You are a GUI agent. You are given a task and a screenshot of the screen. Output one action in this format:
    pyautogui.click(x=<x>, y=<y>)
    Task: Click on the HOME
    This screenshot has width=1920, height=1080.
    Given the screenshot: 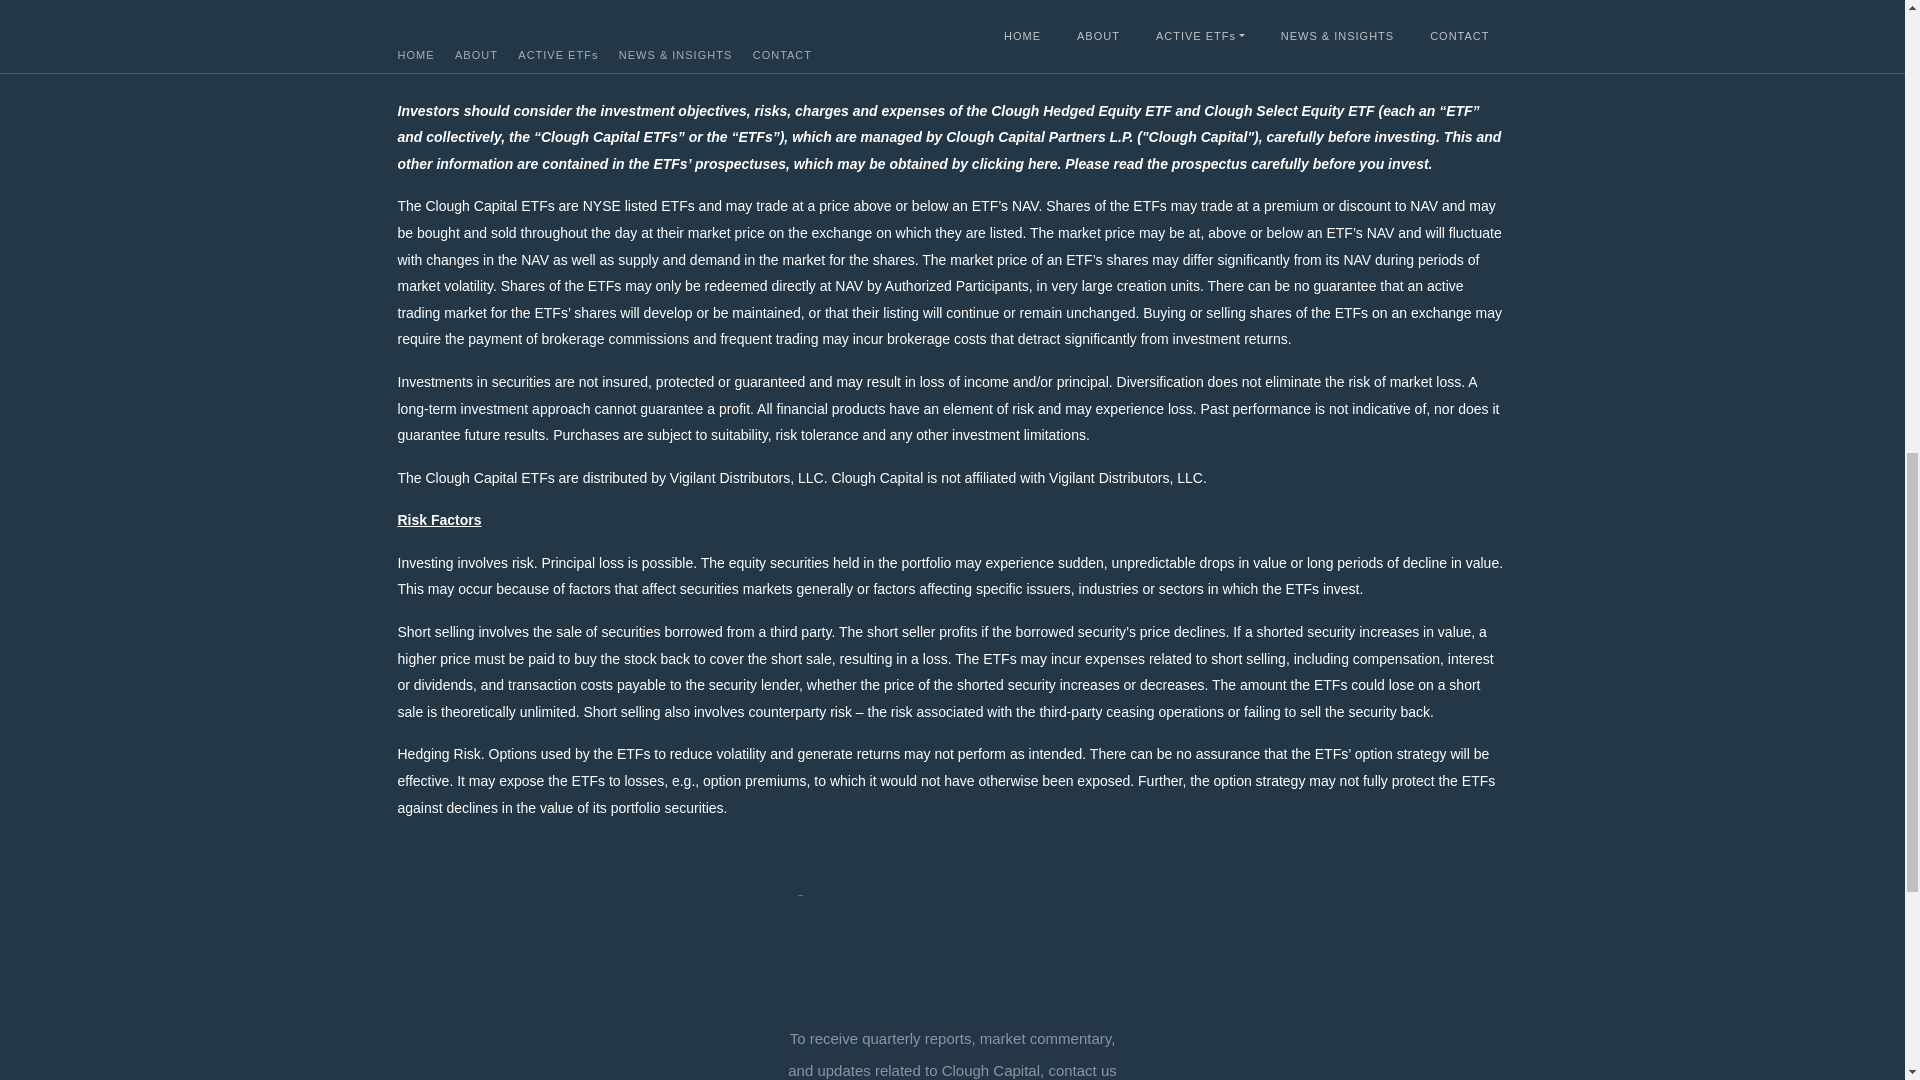 What is the action you would take?
    pyautogui.click(x=416, y=54)
    